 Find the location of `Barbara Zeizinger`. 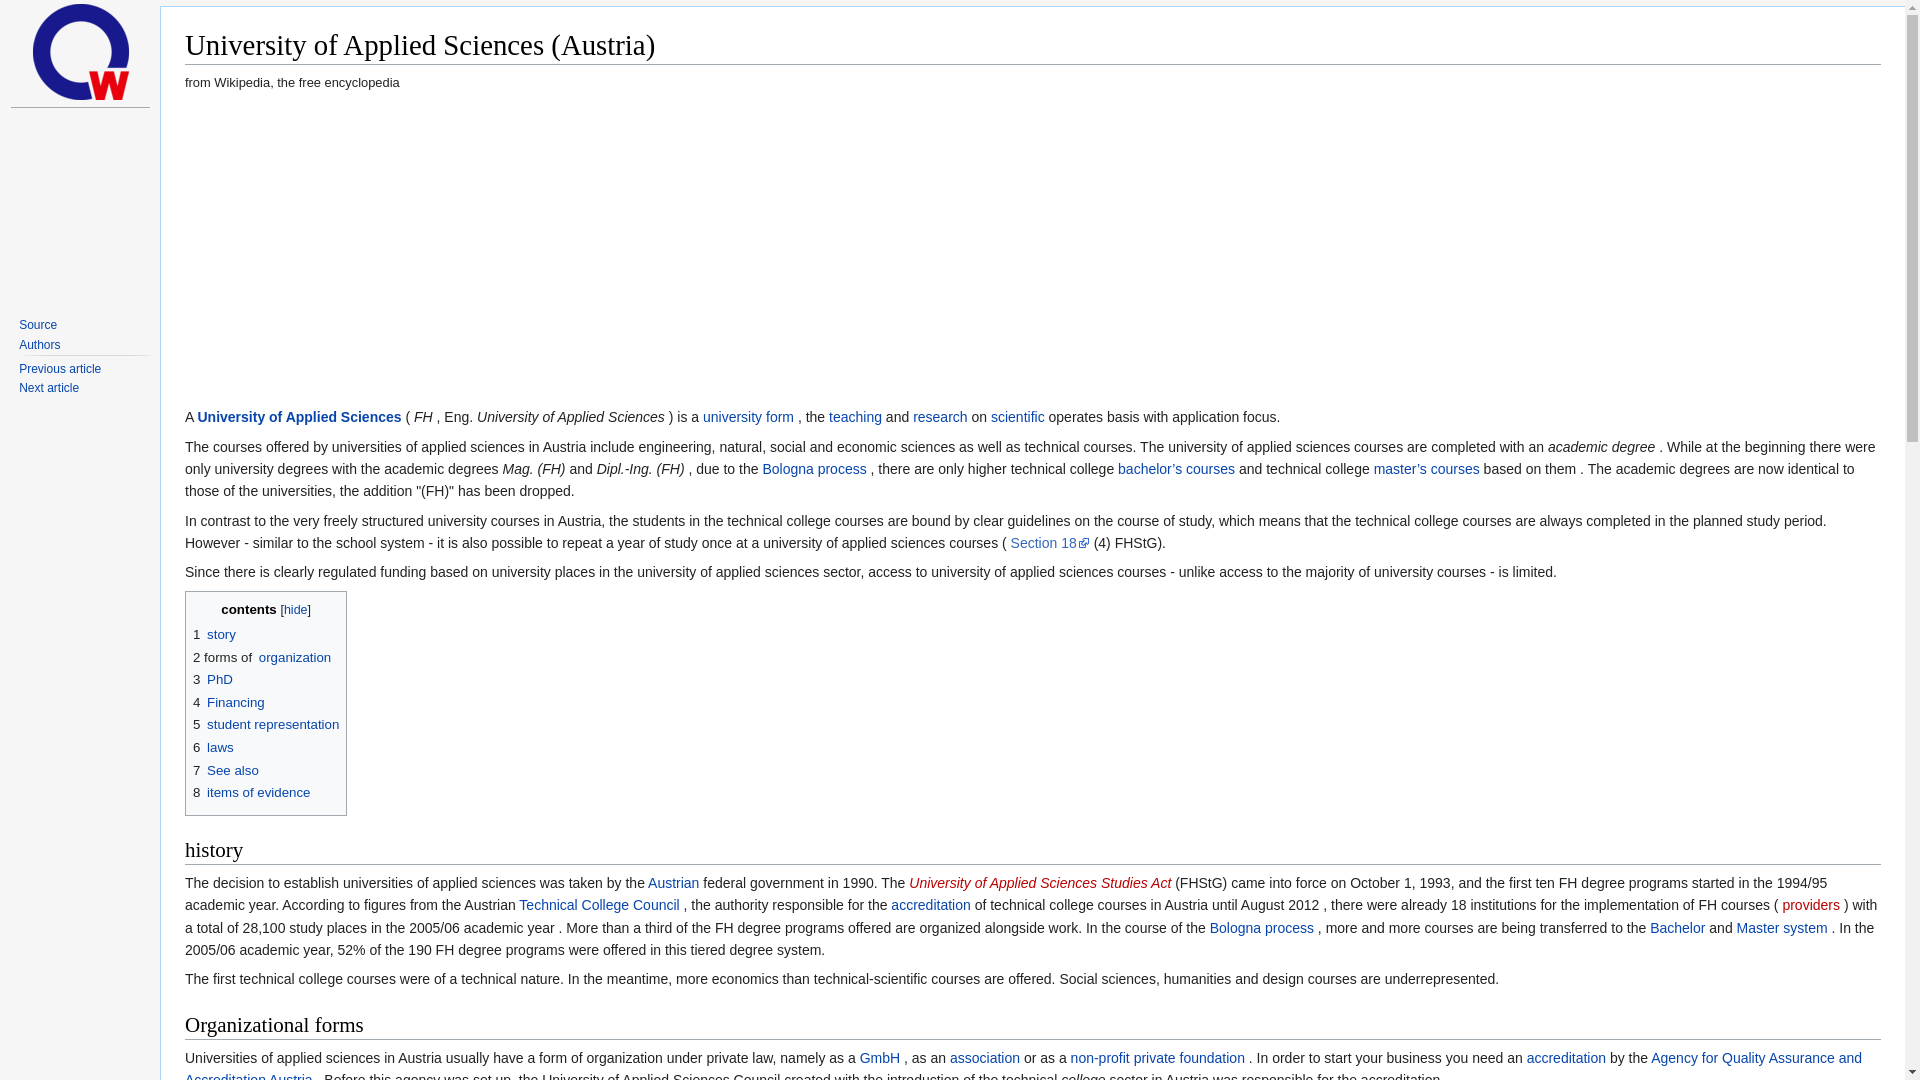

Barbara Zeizinger is located at coordinates (60, 368).